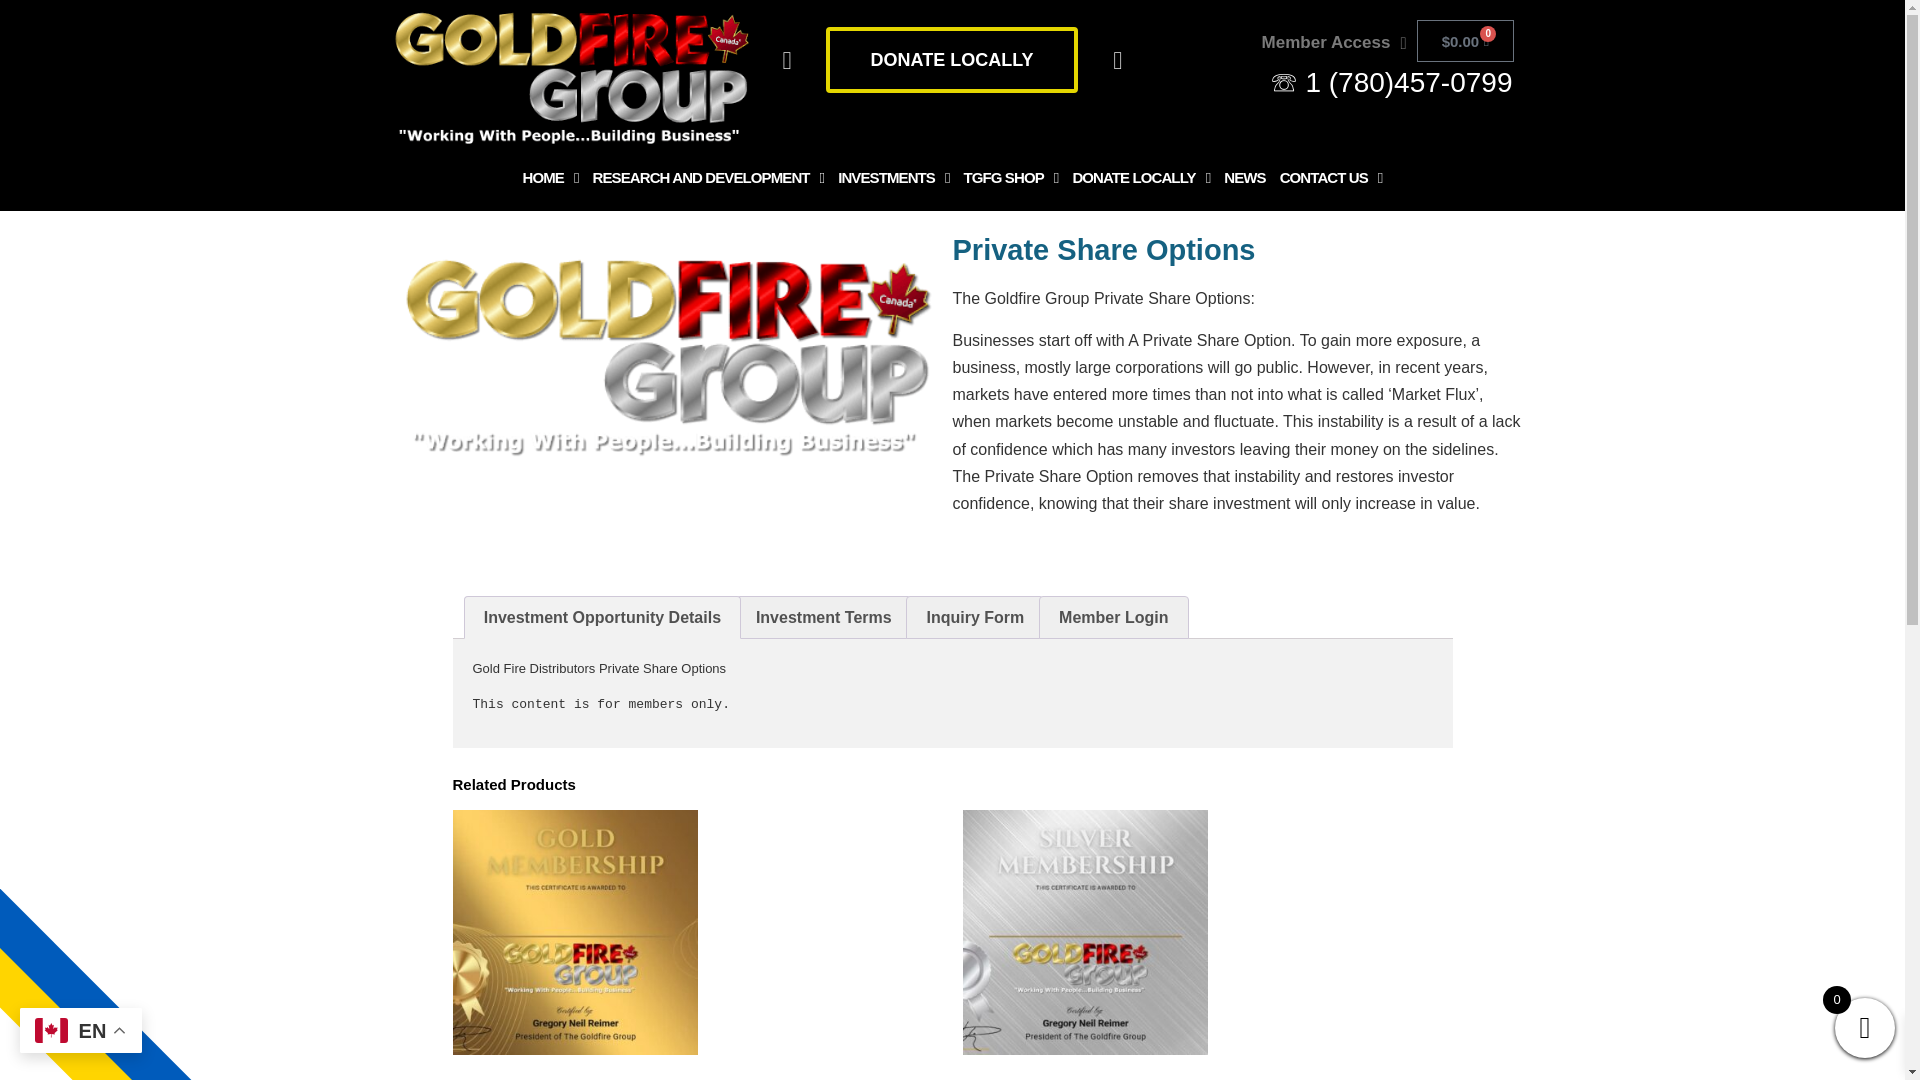 Image resolution: width=1920 pixels, height=1080 pixels. I want to click on NEWS, so click(1244, 178).